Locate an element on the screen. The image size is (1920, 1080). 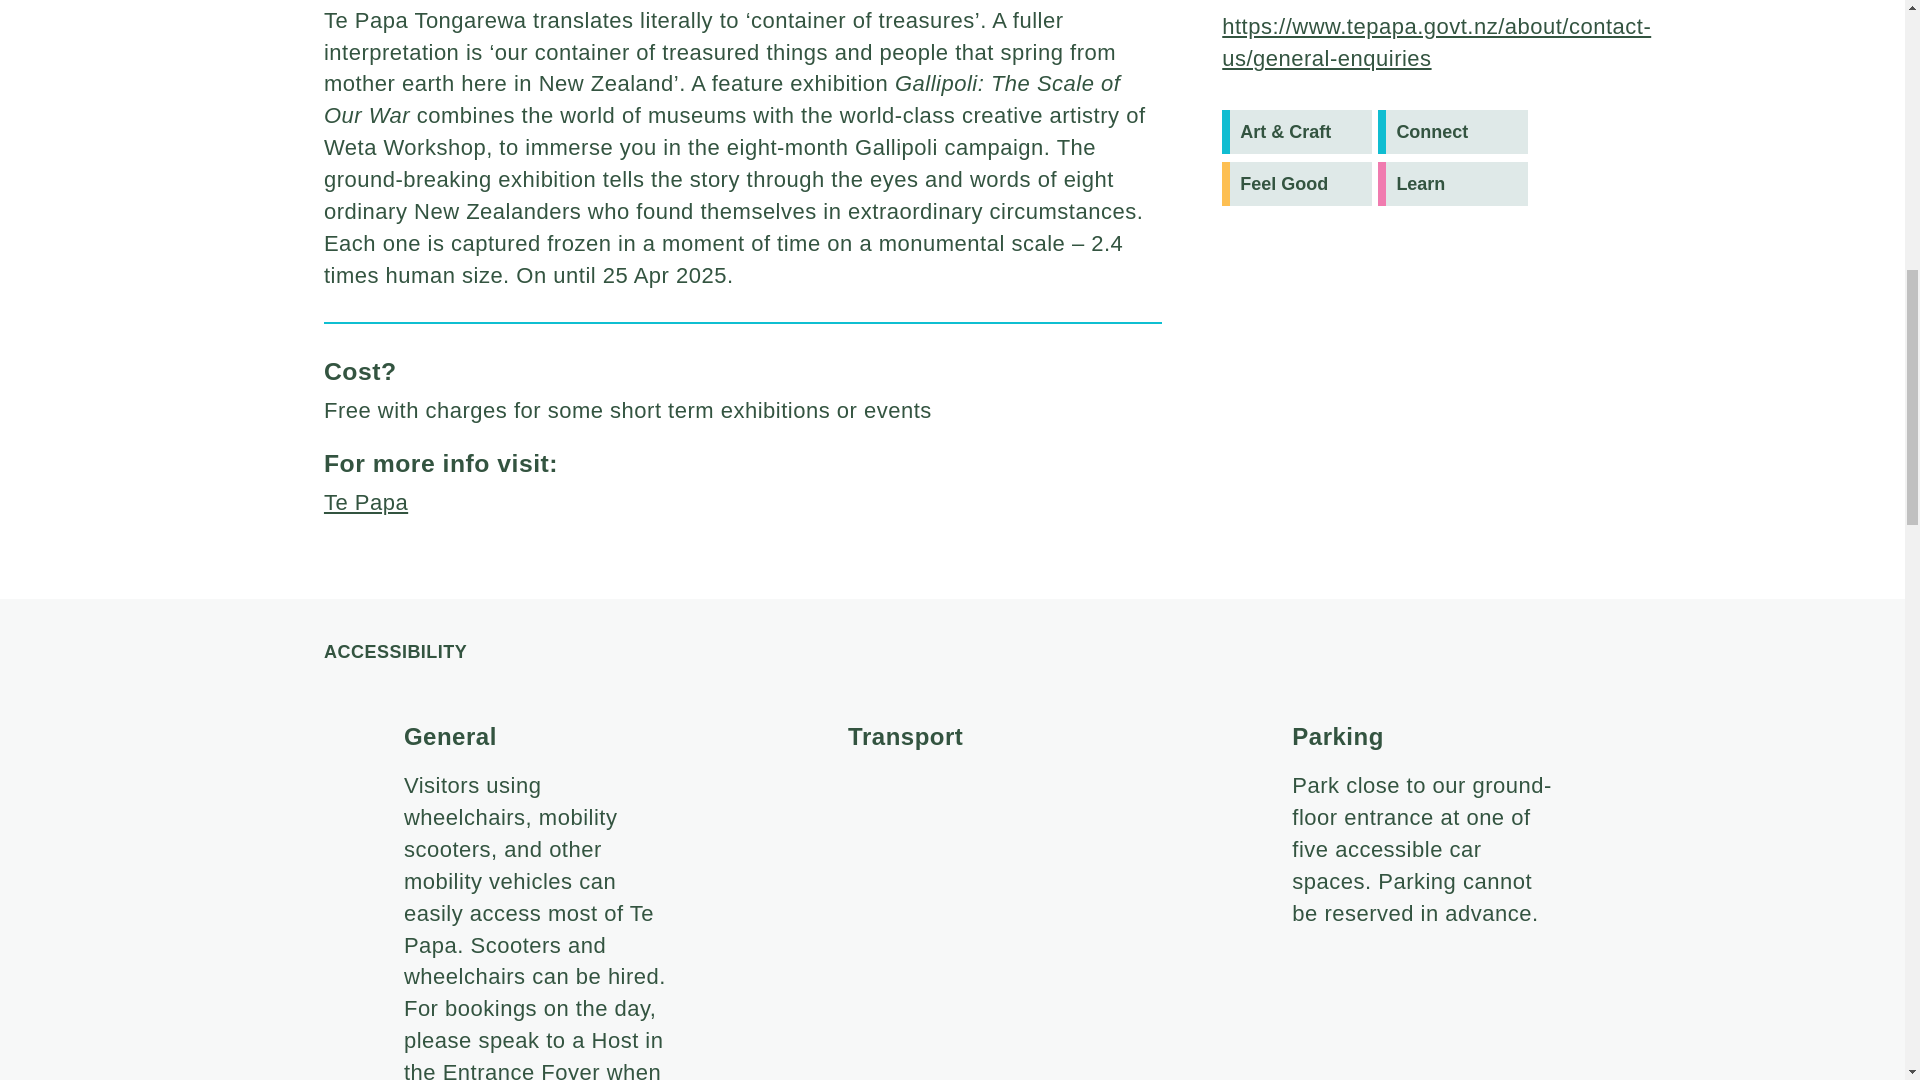
Feel Good is located at coordinates (1296, 184).